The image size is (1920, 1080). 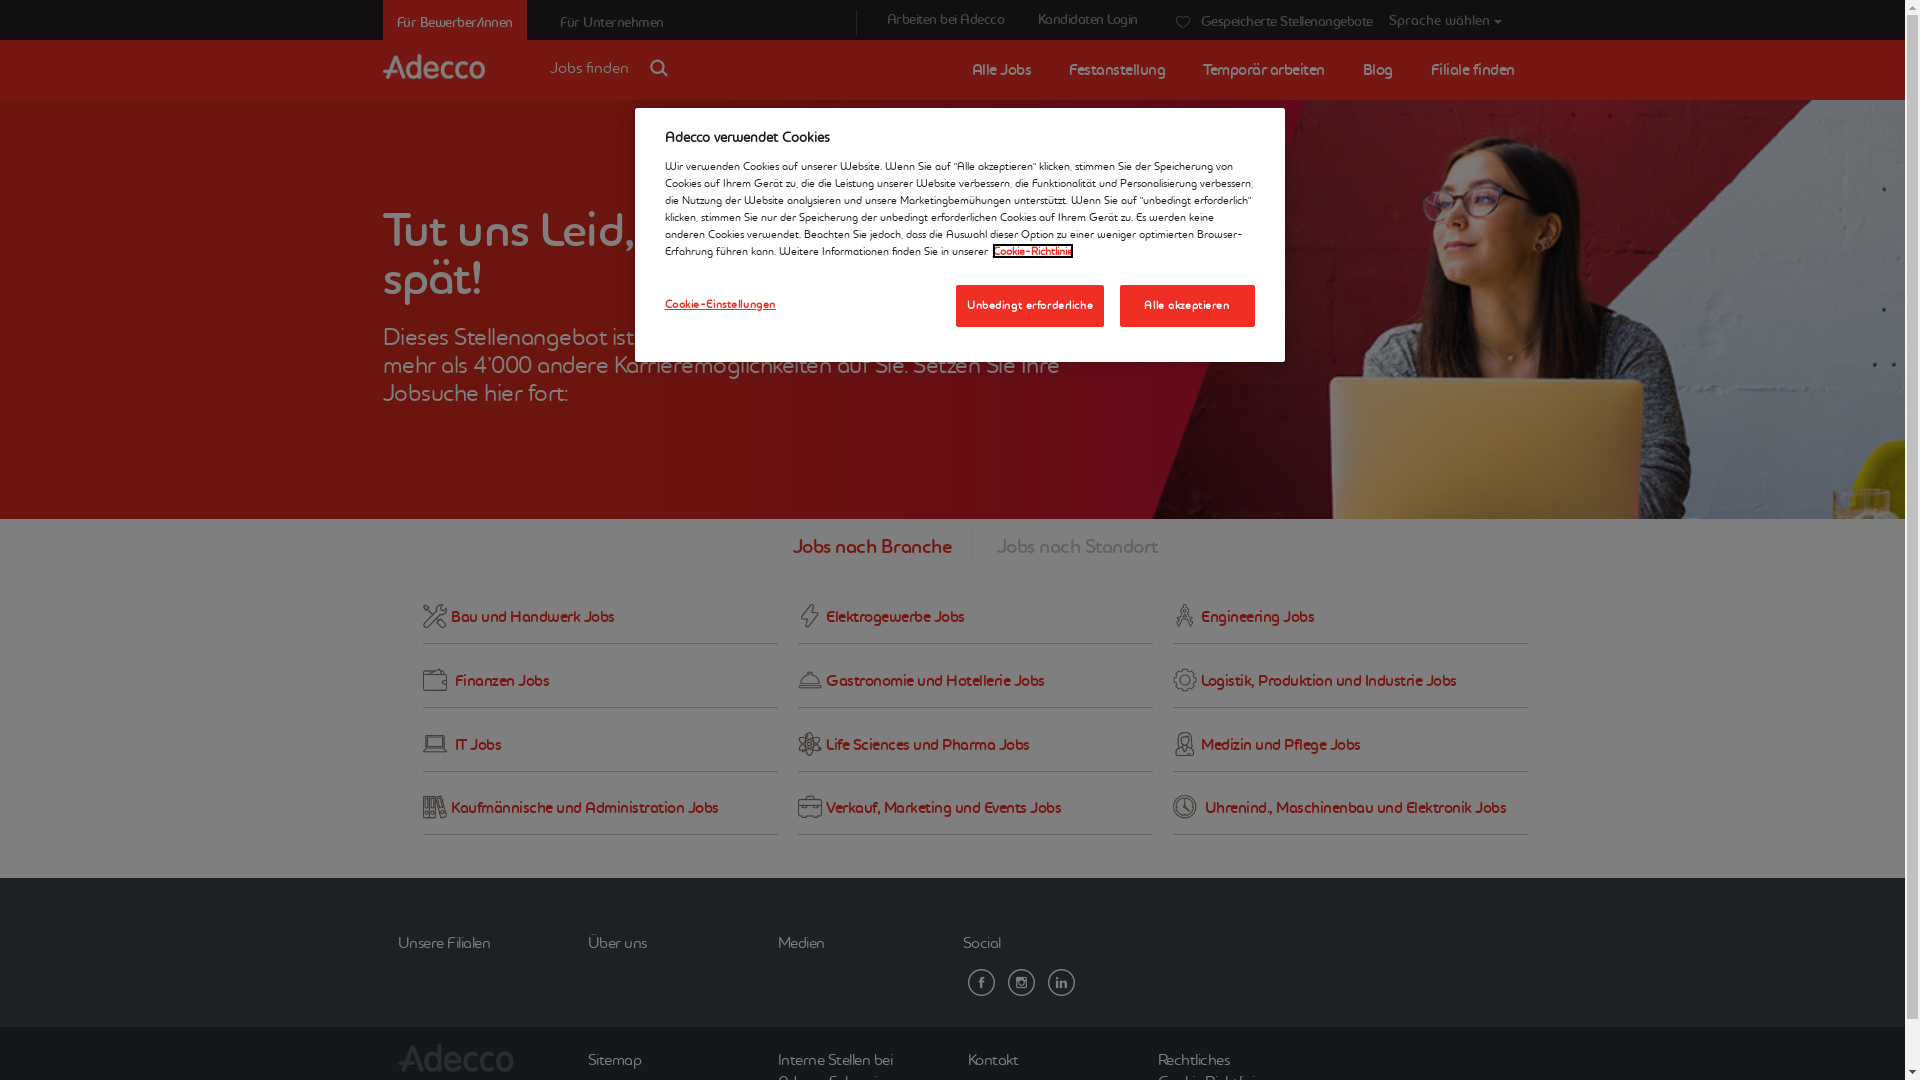 I want to click on Elektrogewerbe Jobs, so click(x=976, y=618).